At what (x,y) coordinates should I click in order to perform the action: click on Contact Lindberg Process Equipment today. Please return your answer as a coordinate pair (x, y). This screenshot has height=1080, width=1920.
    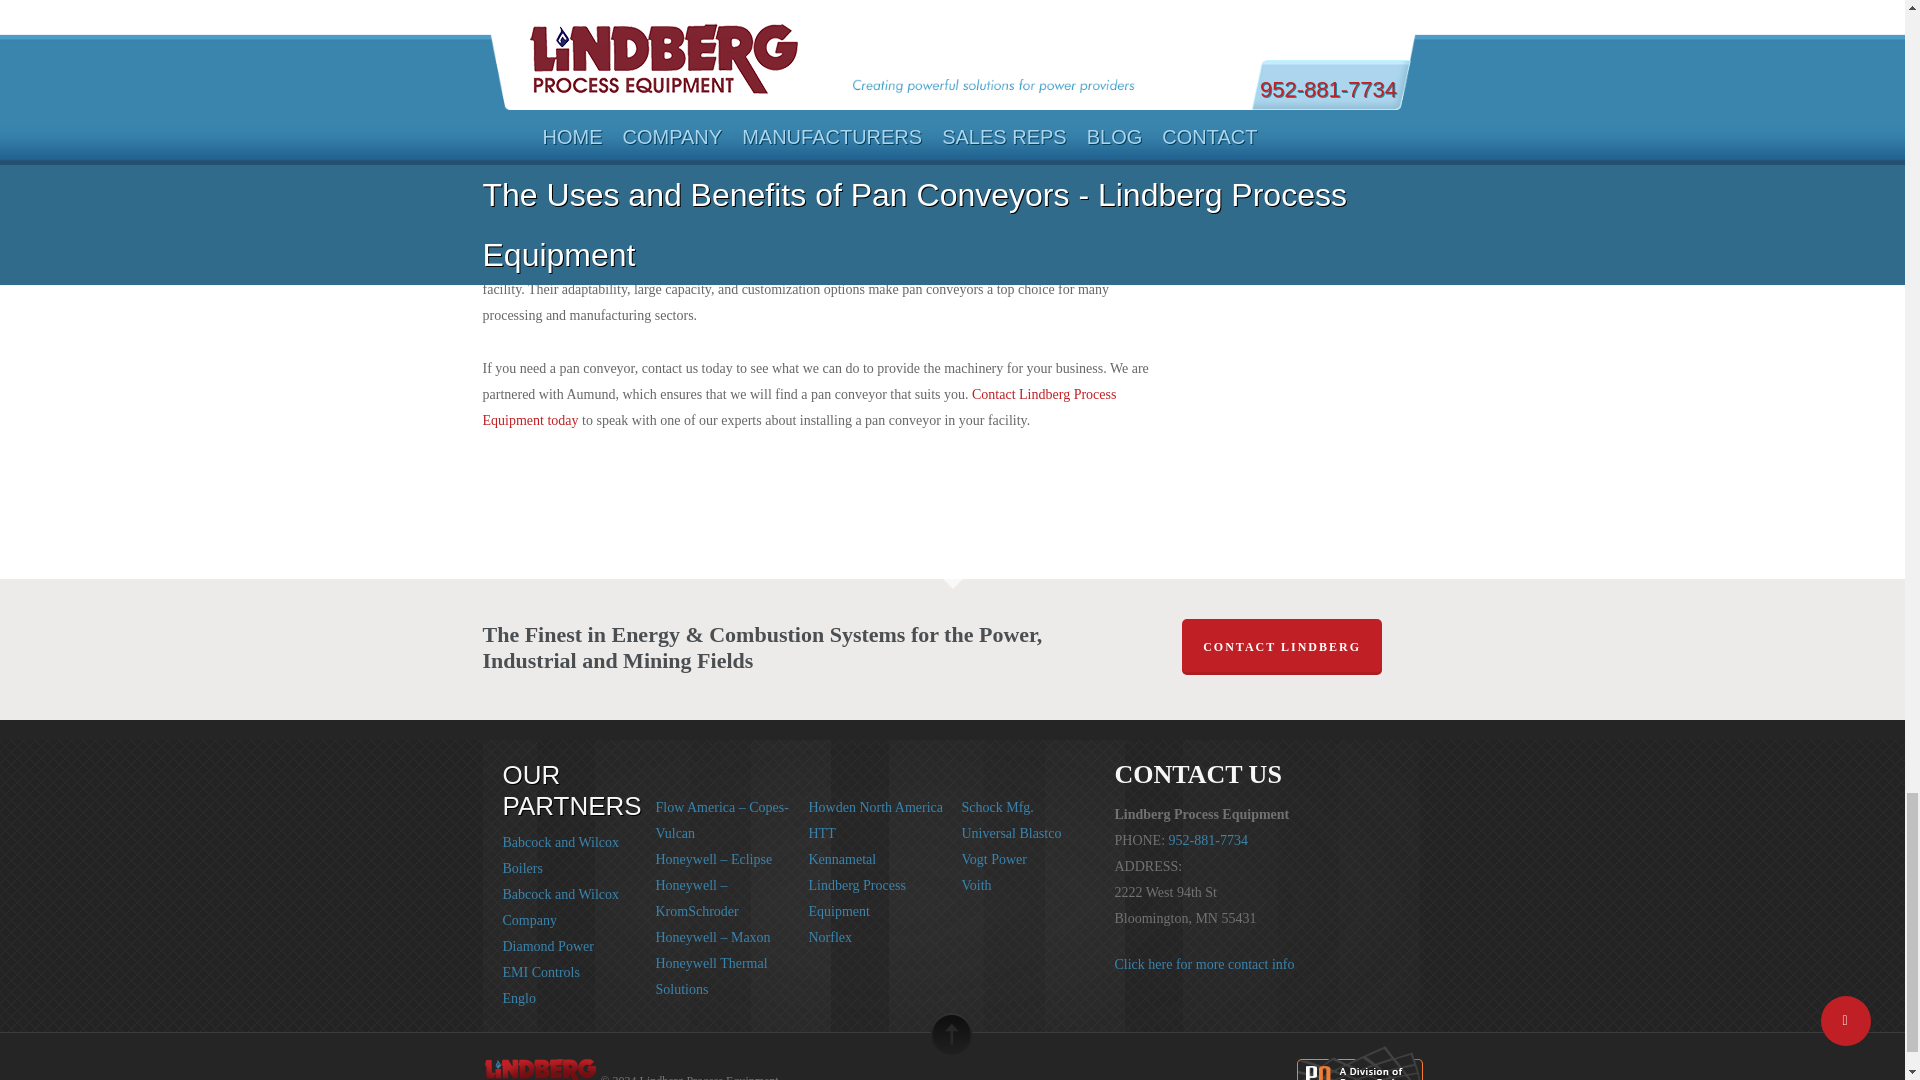
    Looking at the image, I should click on (798, 406).